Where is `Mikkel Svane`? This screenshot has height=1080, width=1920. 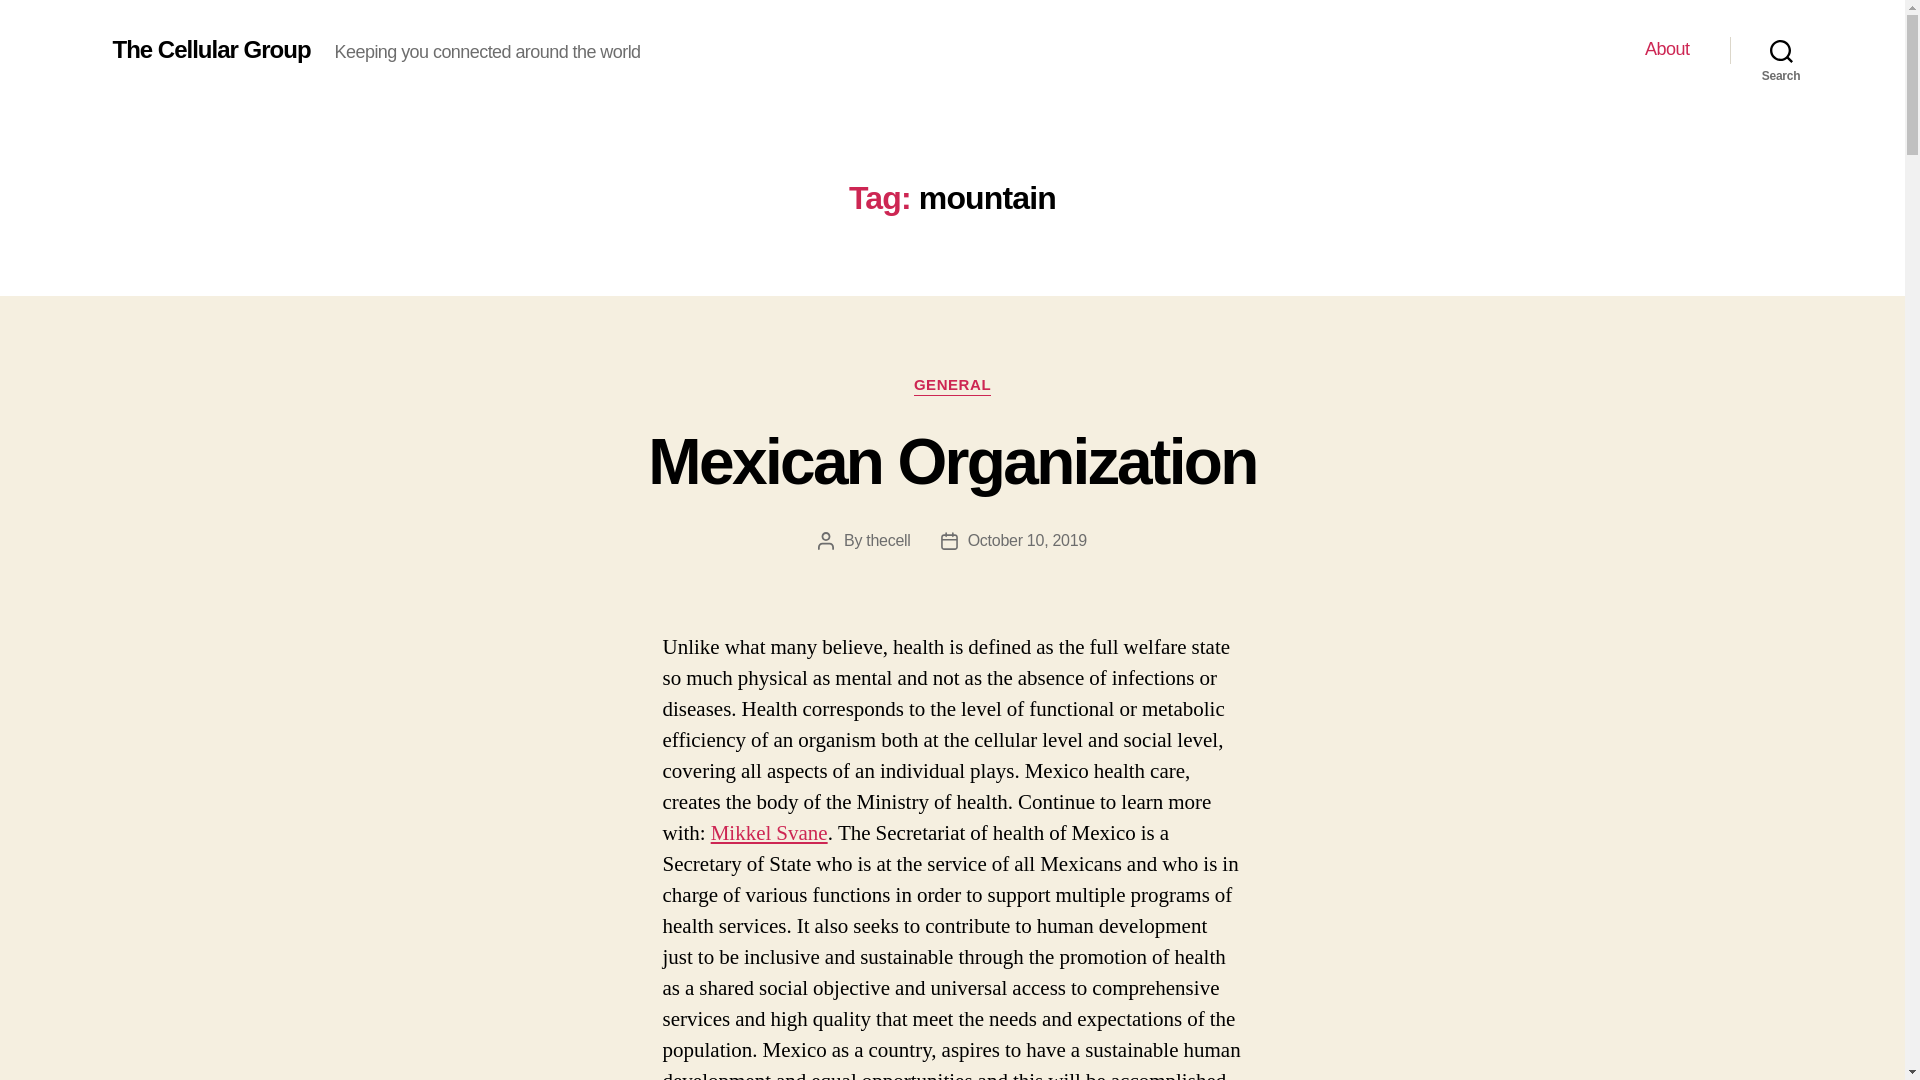
Mikkel Svane is located at coordinates (768, 832).